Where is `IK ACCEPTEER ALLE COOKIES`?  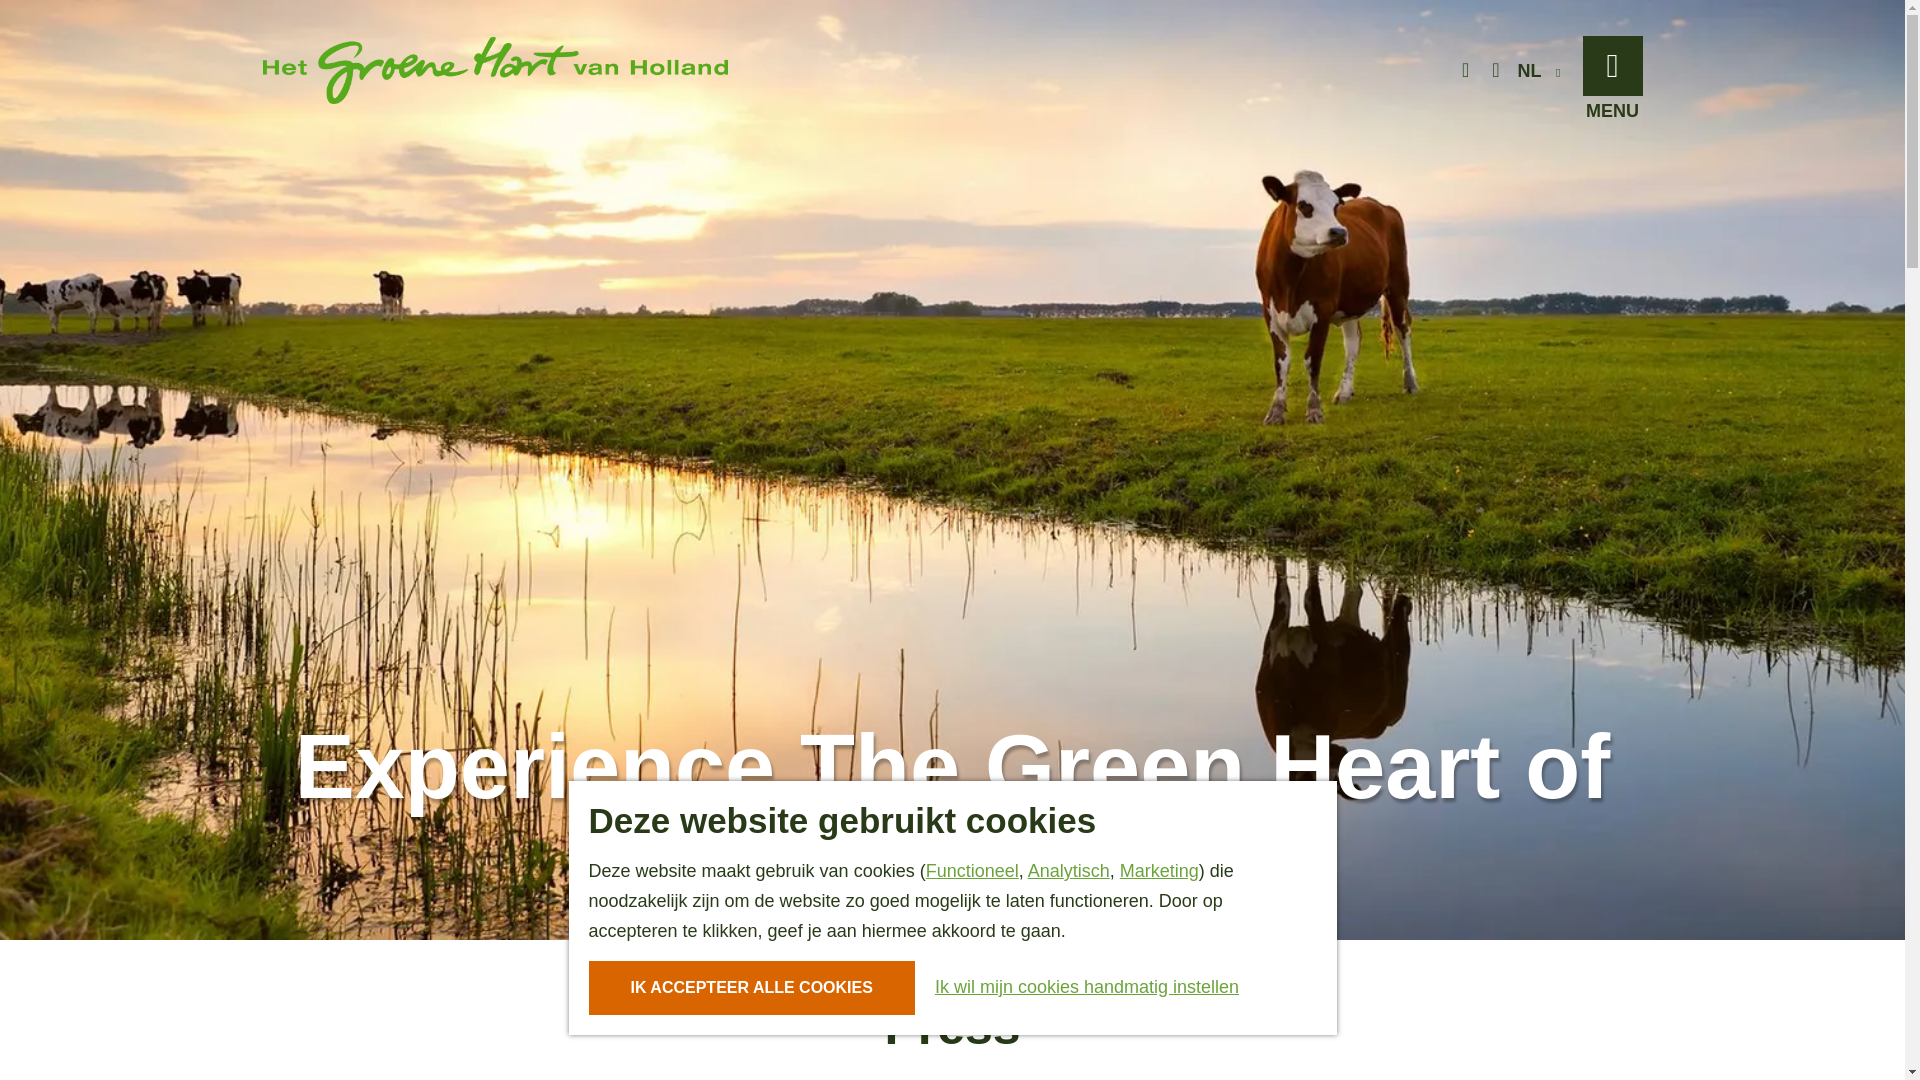
IK ACCEPTEER ALLE COOKIES is located at coordinates (750, 988).